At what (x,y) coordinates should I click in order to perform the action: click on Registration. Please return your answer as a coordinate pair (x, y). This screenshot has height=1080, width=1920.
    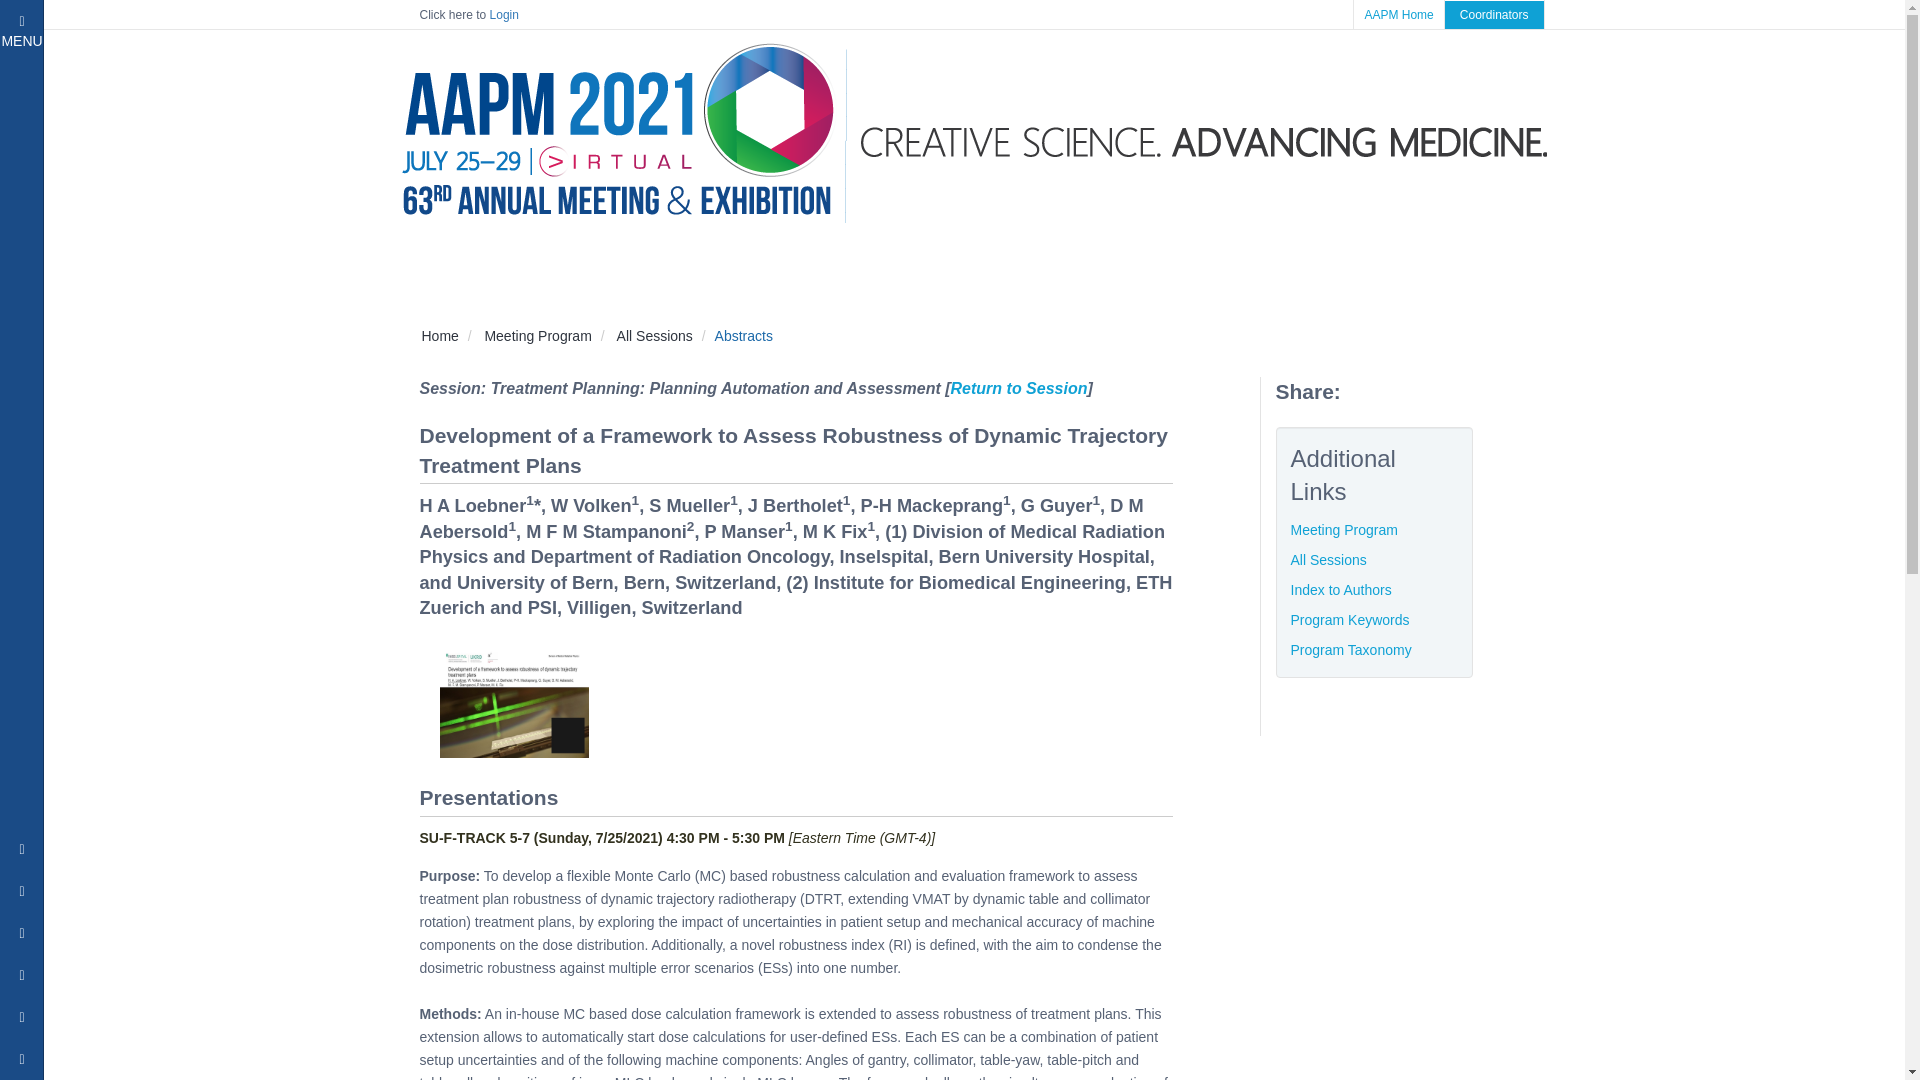
    Looking at the image, I should click on (417, 64).